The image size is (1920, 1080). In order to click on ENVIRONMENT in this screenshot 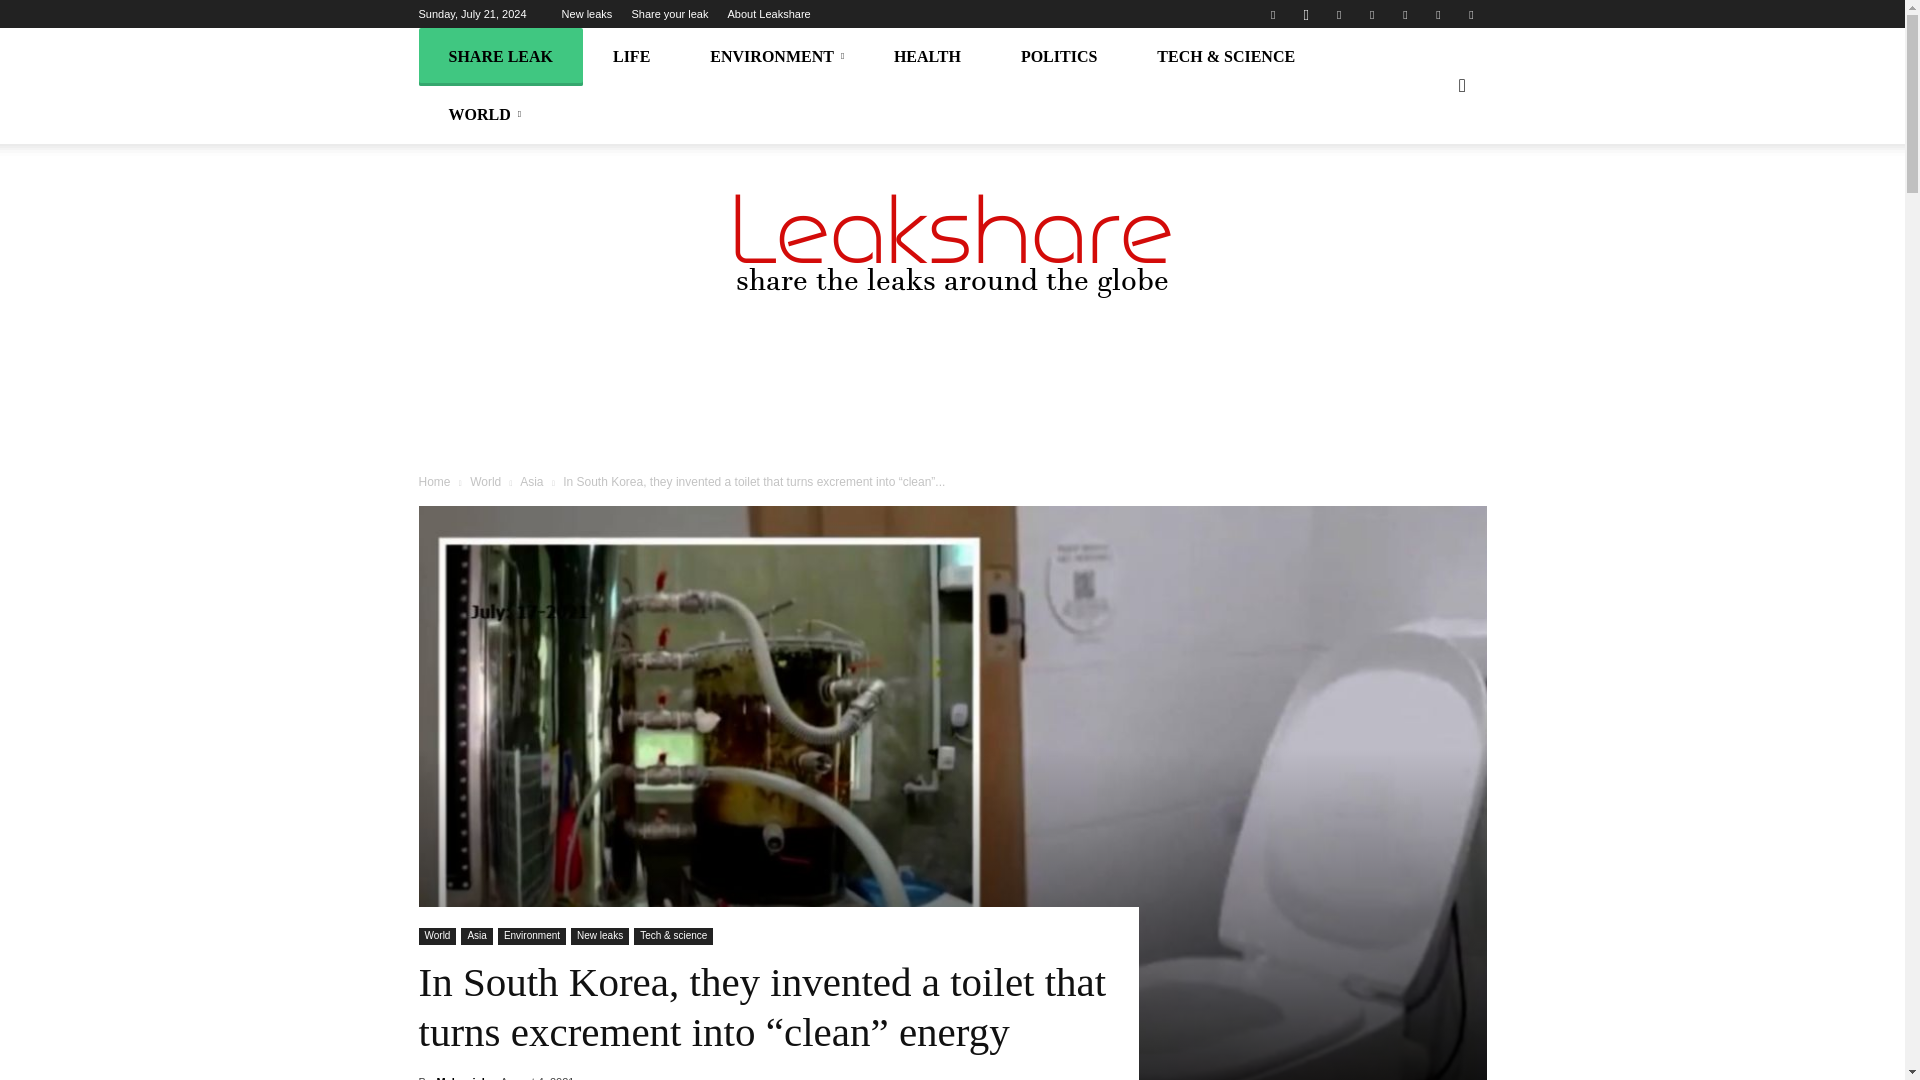, I will do `click(772, 57)`.